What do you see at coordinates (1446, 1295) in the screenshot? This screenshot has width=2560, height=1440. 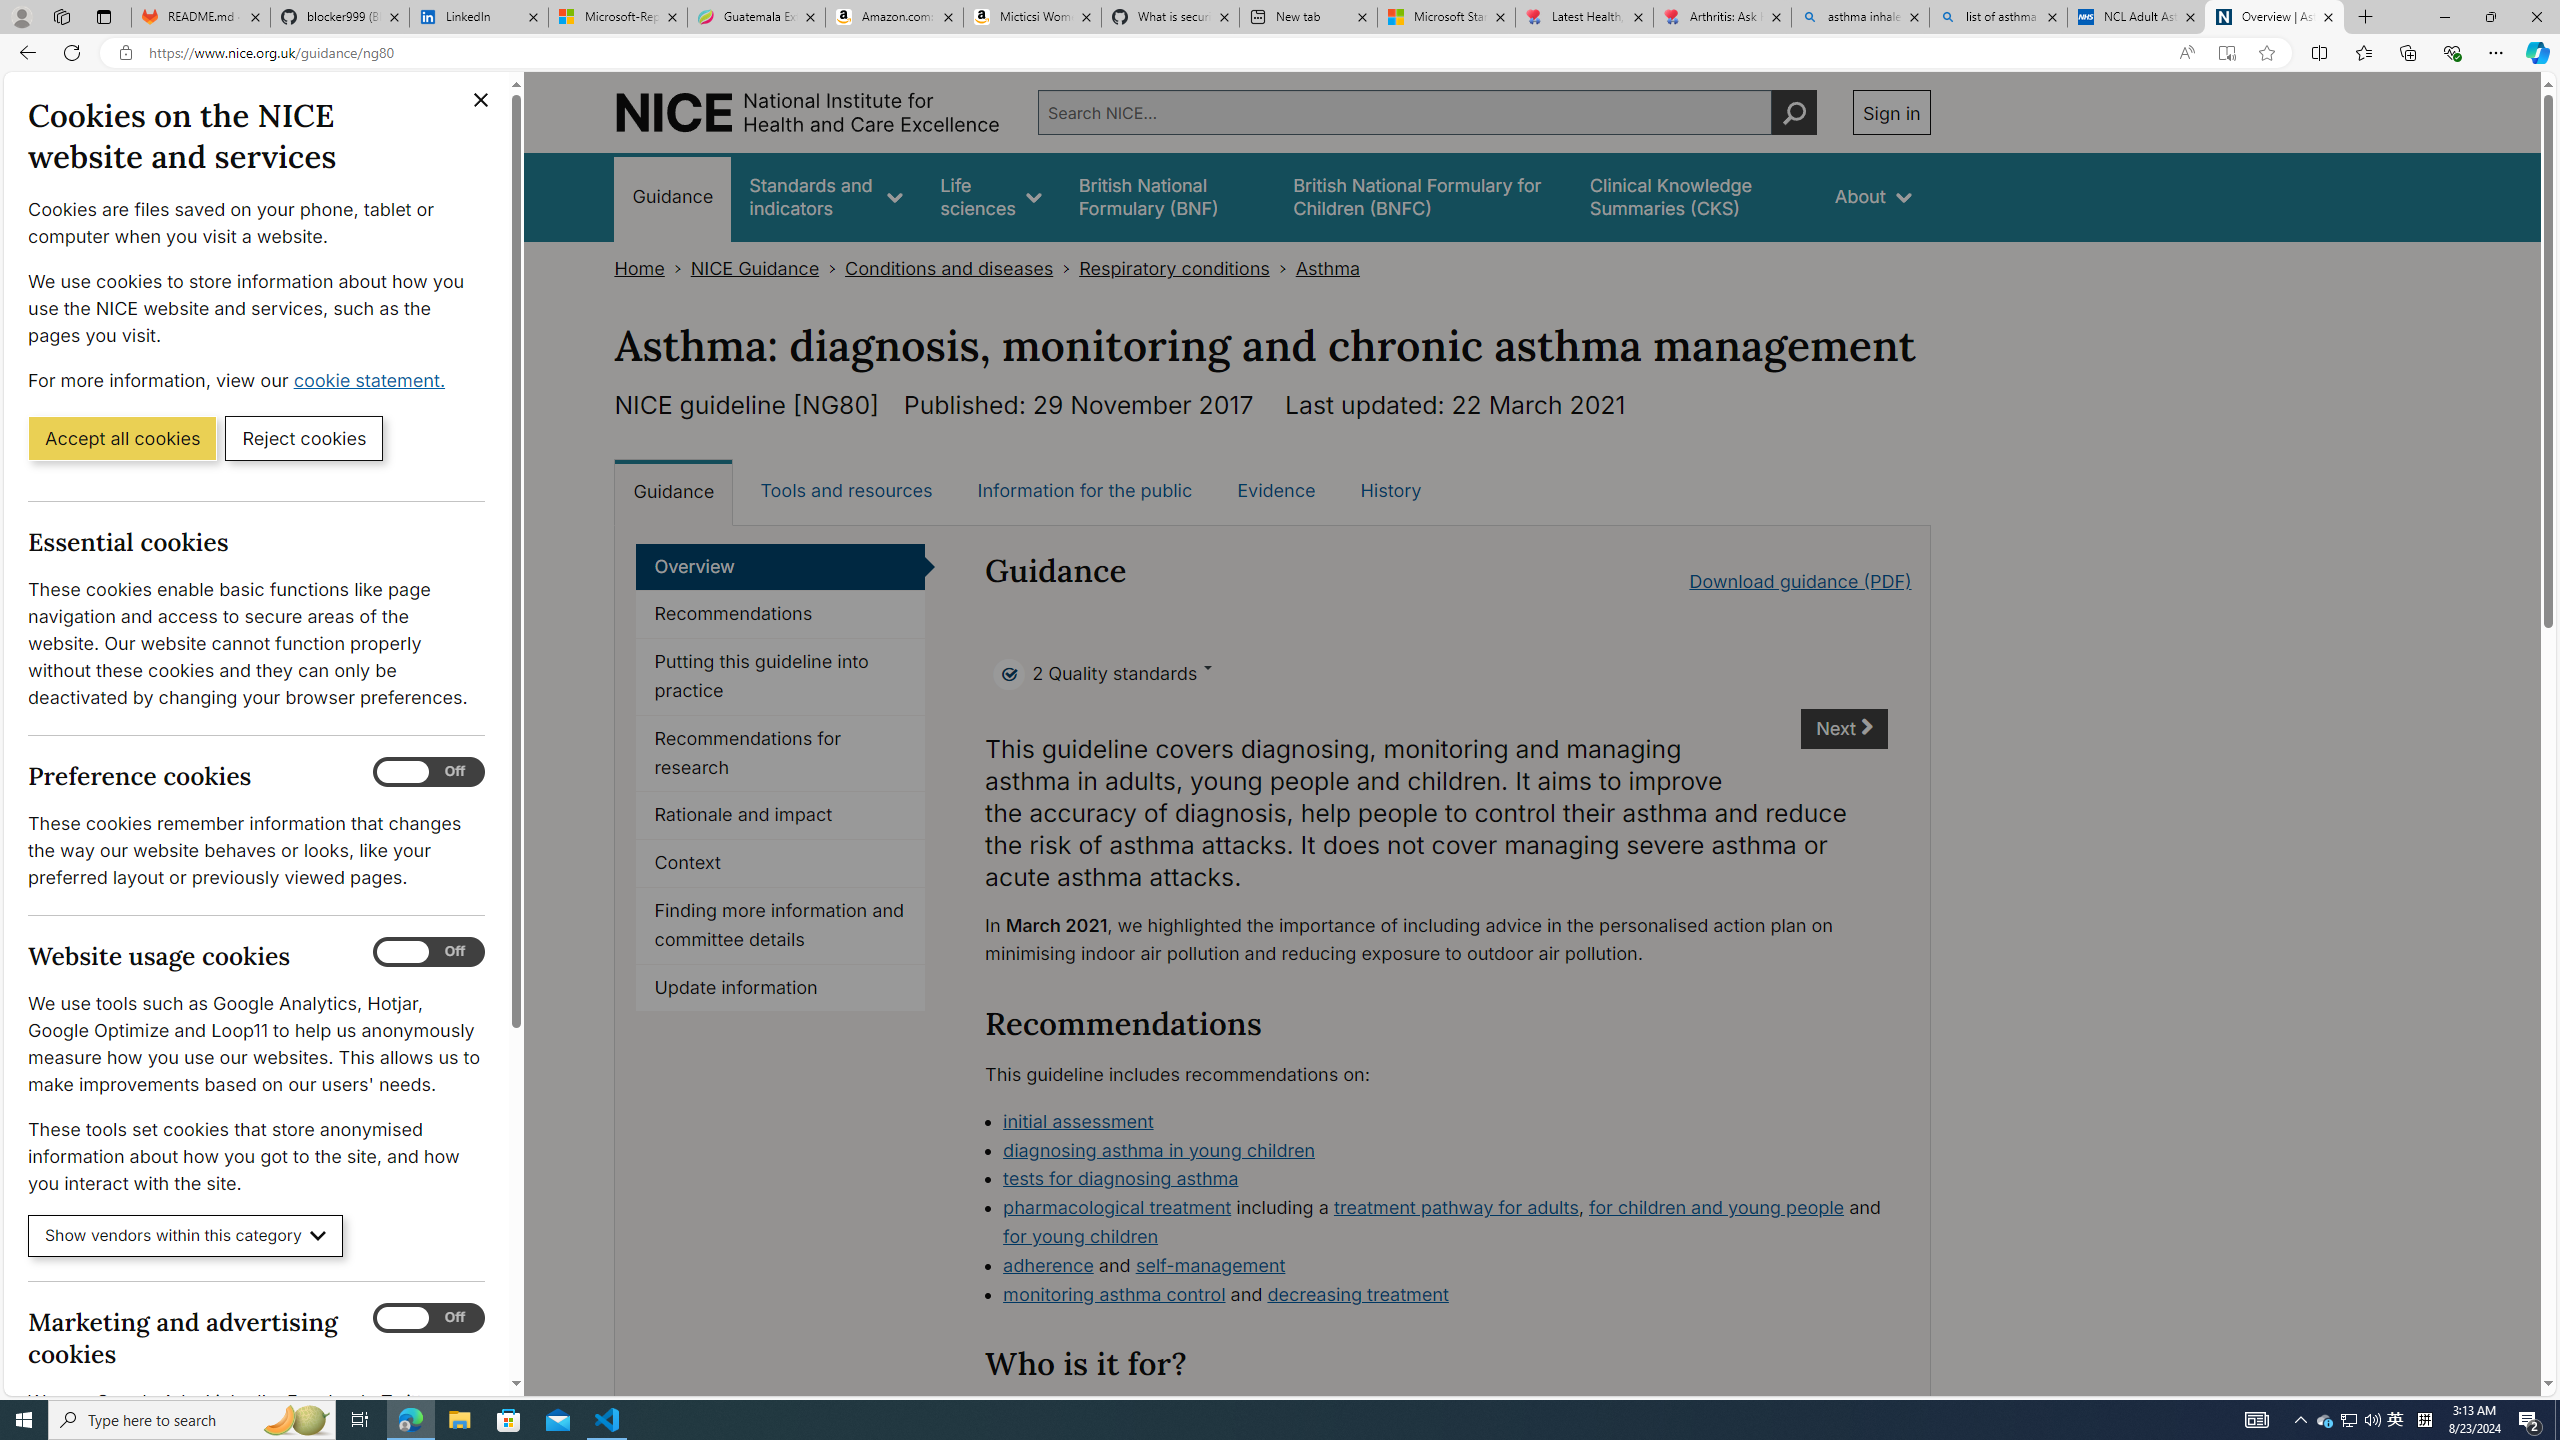 I see `monitoring asthma control and decreasing treatment` at bounding box center [1446, 1295].